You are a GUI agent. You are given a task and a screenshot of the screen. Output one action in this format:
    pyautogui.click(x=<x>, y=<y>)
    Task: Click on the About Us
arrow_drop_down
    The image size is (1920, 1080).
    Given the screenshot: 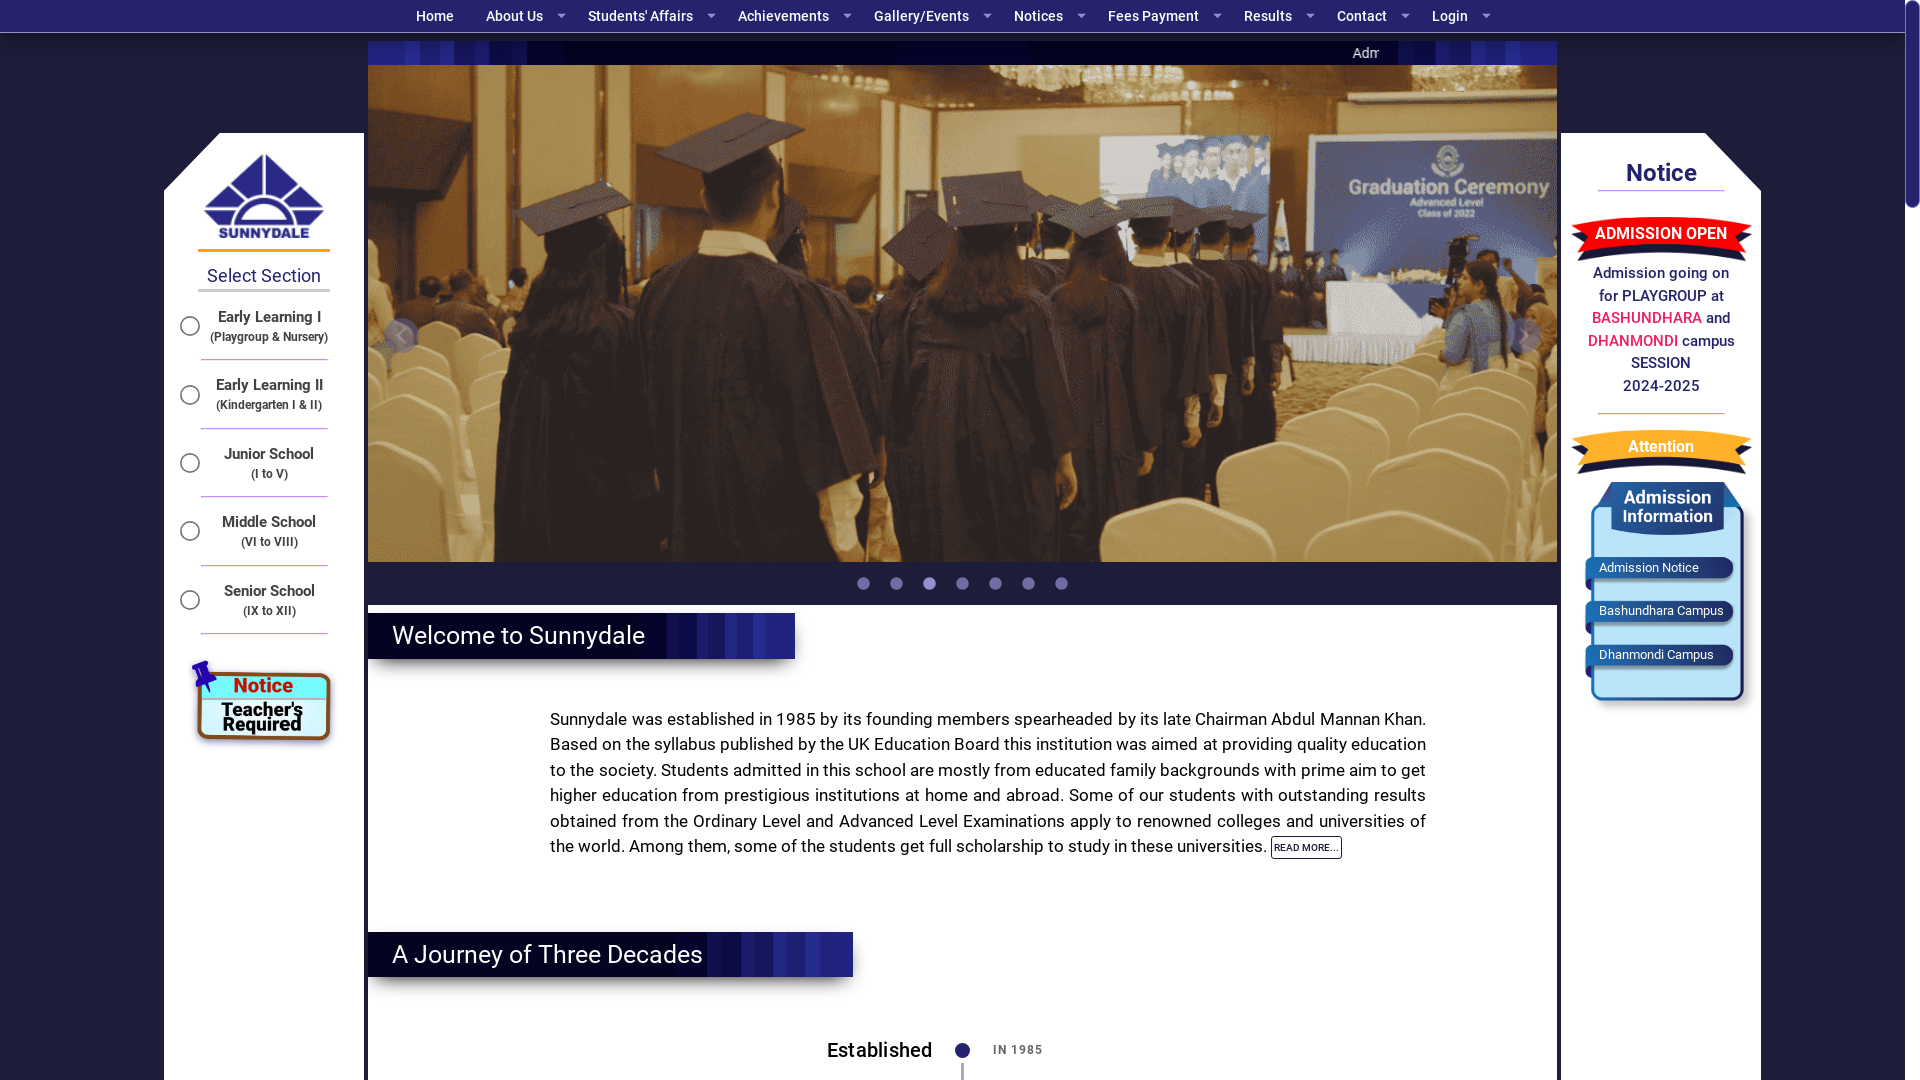 What is the action you would take?
    pyautogui.click(x=529, y=16)
    